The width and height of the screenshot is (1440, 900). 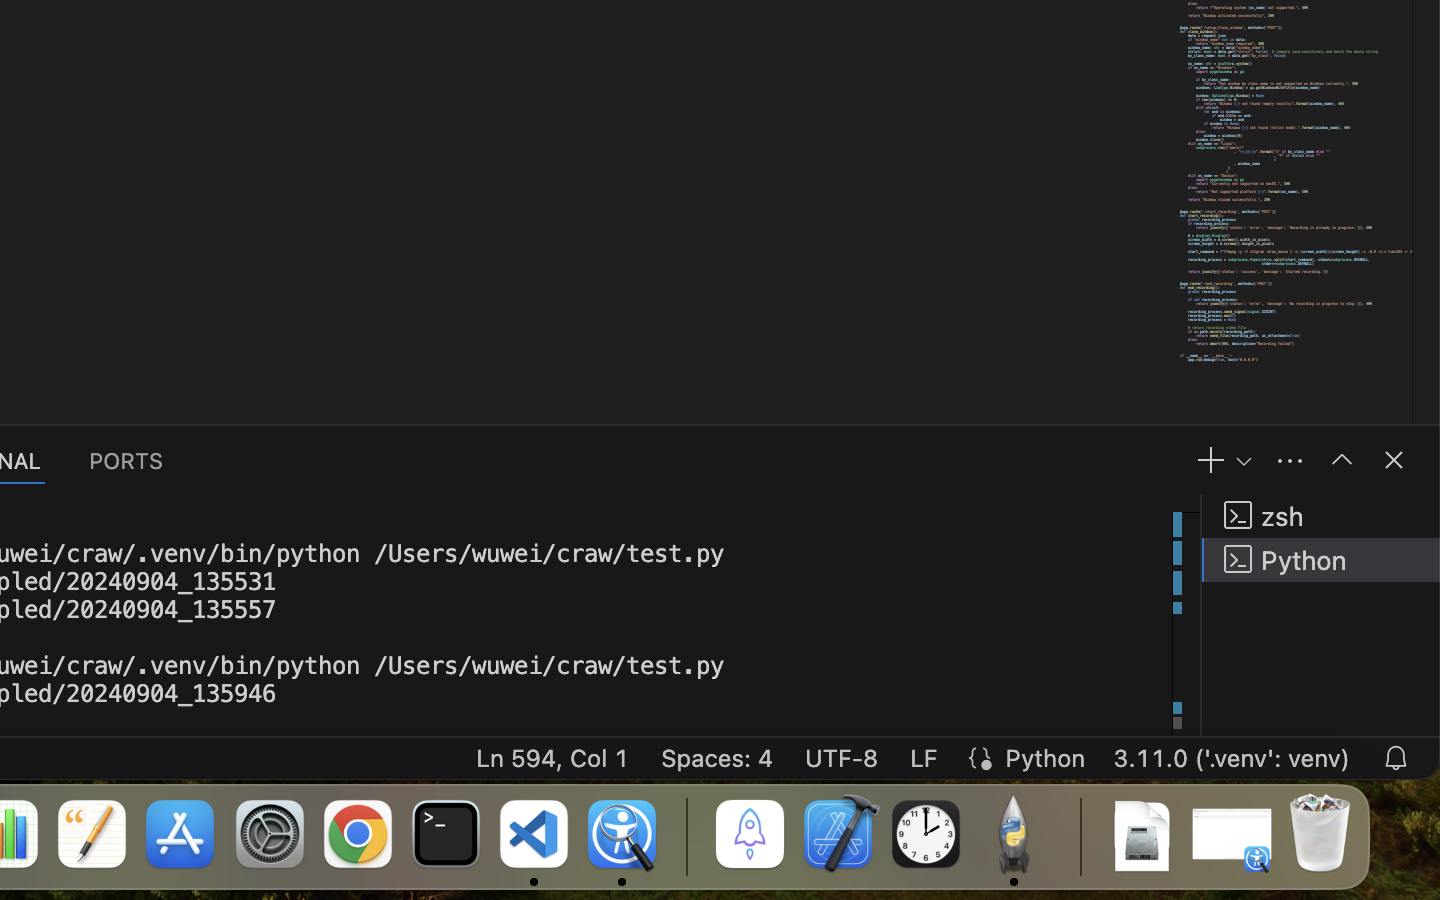 What do you see at coordinates (1321, 516) in the screenshot?
I see `zsh ` at bounding box center [1321, 516].